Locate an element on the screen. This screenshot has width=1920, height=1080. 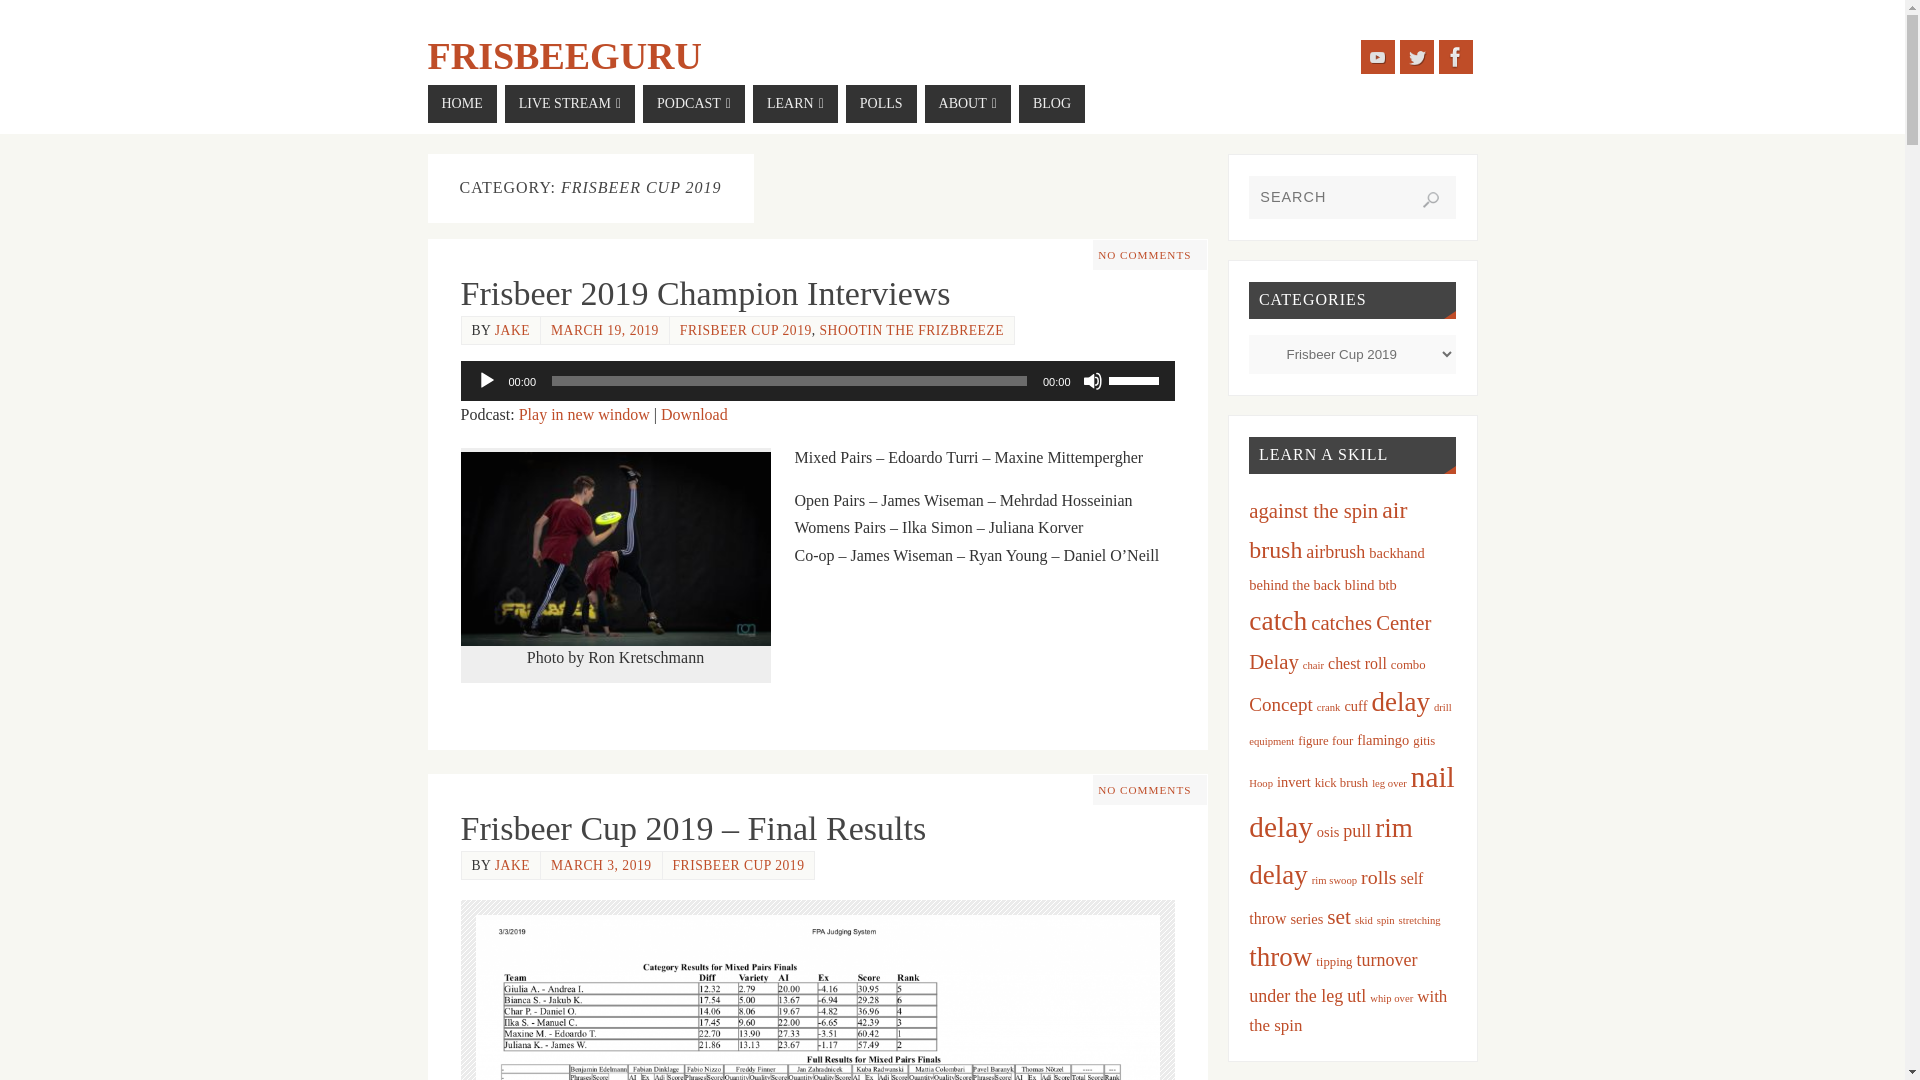
FRISBEER CUP 2019 is located at coordinates (738, 864).